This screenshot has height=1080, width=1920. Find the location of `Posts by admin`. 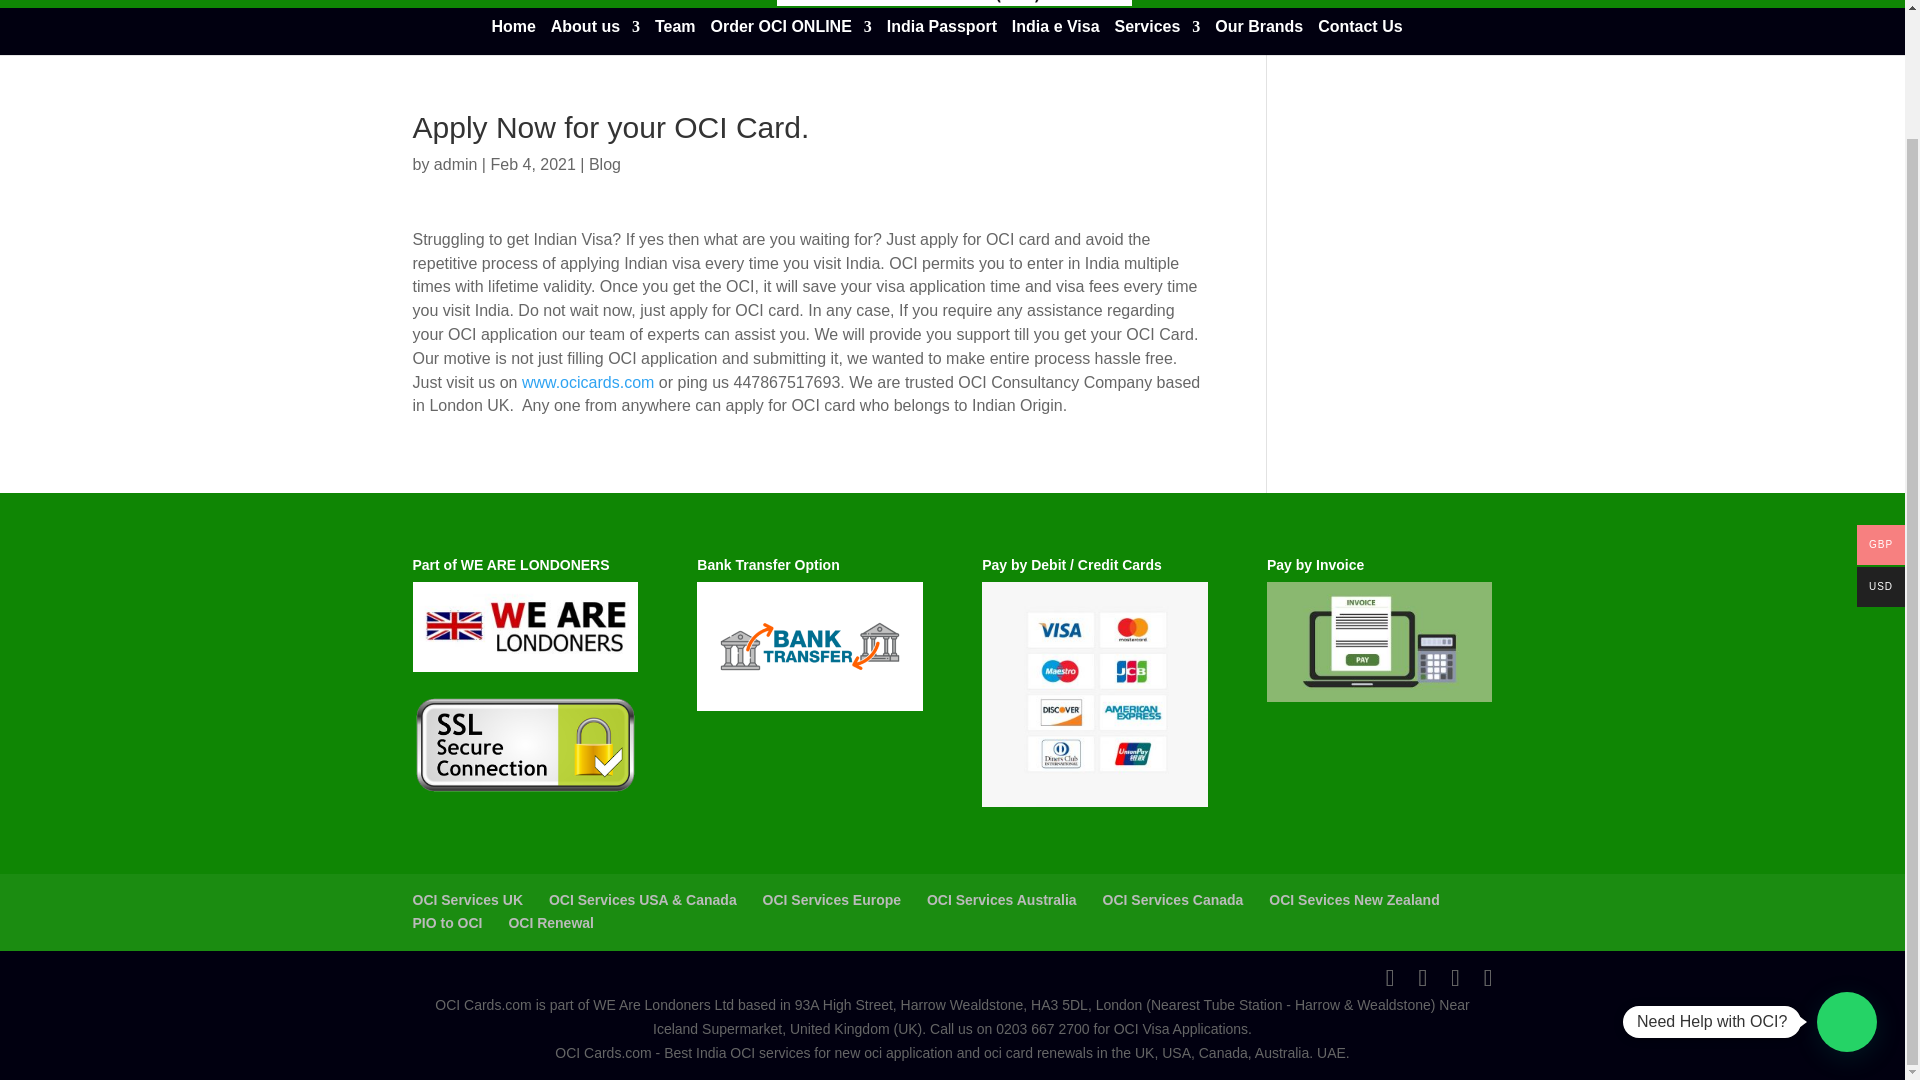

Posts by admin is located at coordinates (456, 164).